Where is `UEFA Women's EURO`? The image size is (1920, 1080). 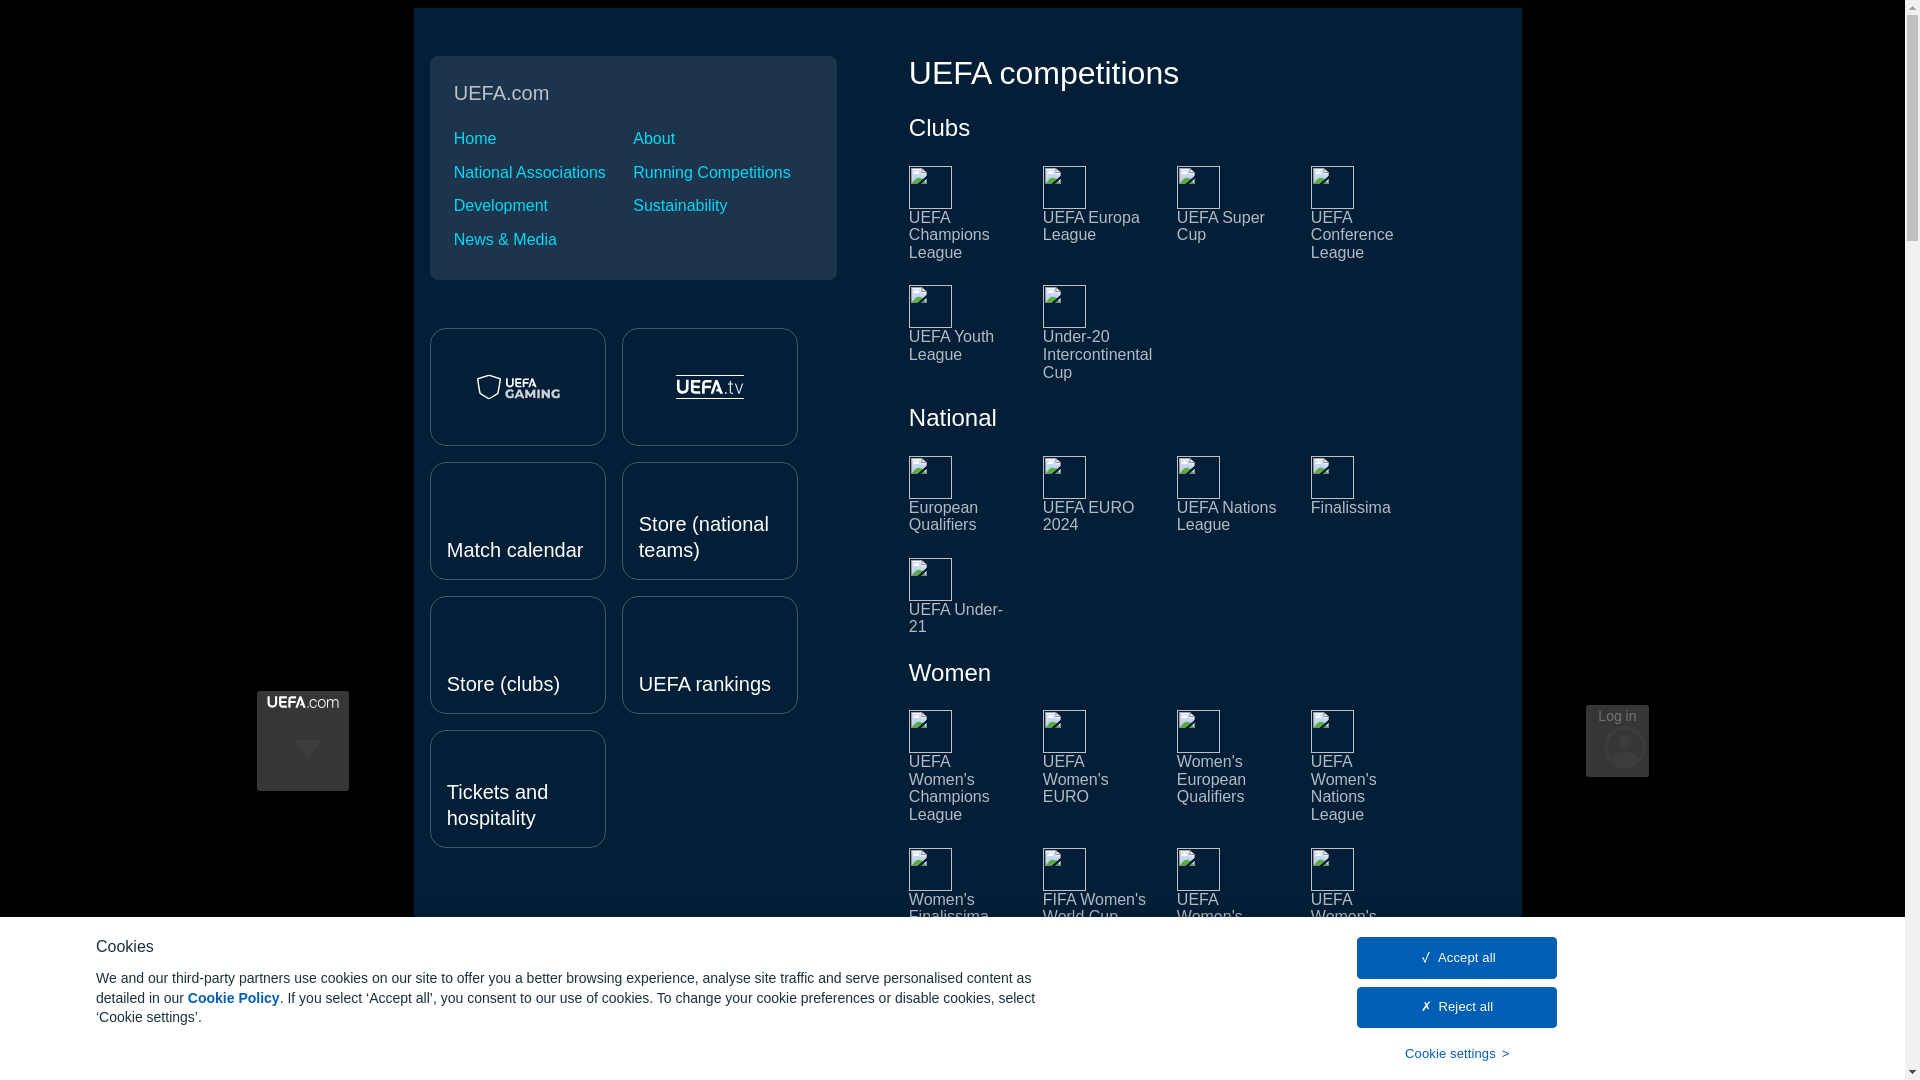
UEFA Women's EURO is located at coordinates (1098, 766).